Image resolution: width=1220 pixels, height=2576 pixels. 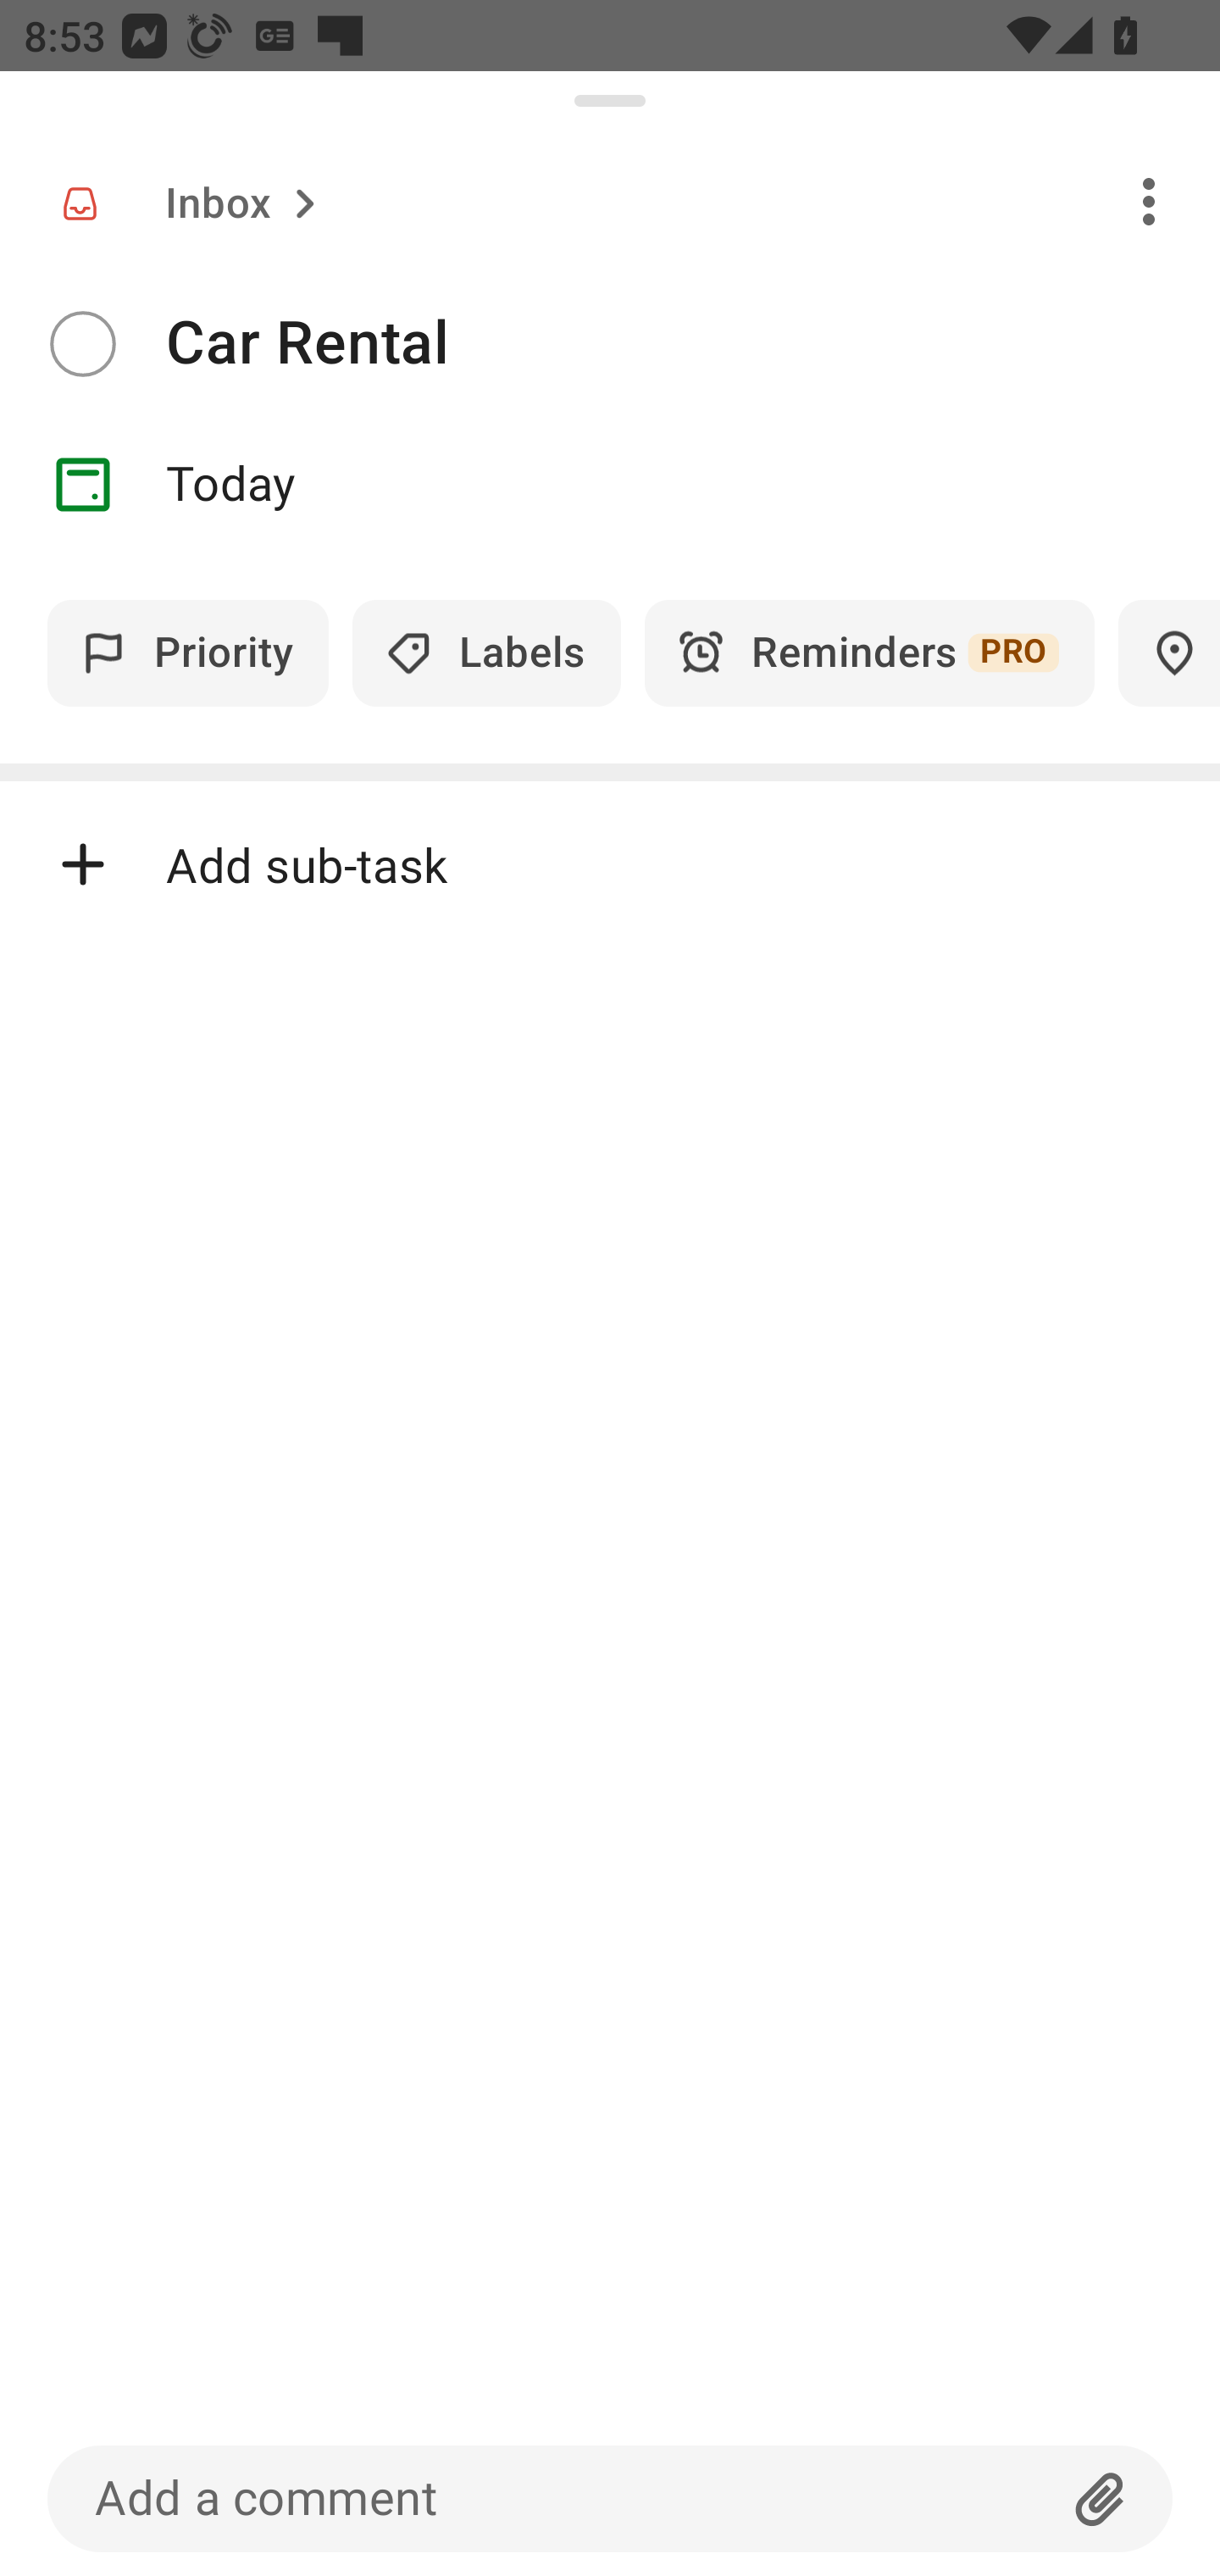 What do you see at coordinates (1149, 200) in the screenshot?
I see `Overflow menu` at bounding box center [1149, 200].